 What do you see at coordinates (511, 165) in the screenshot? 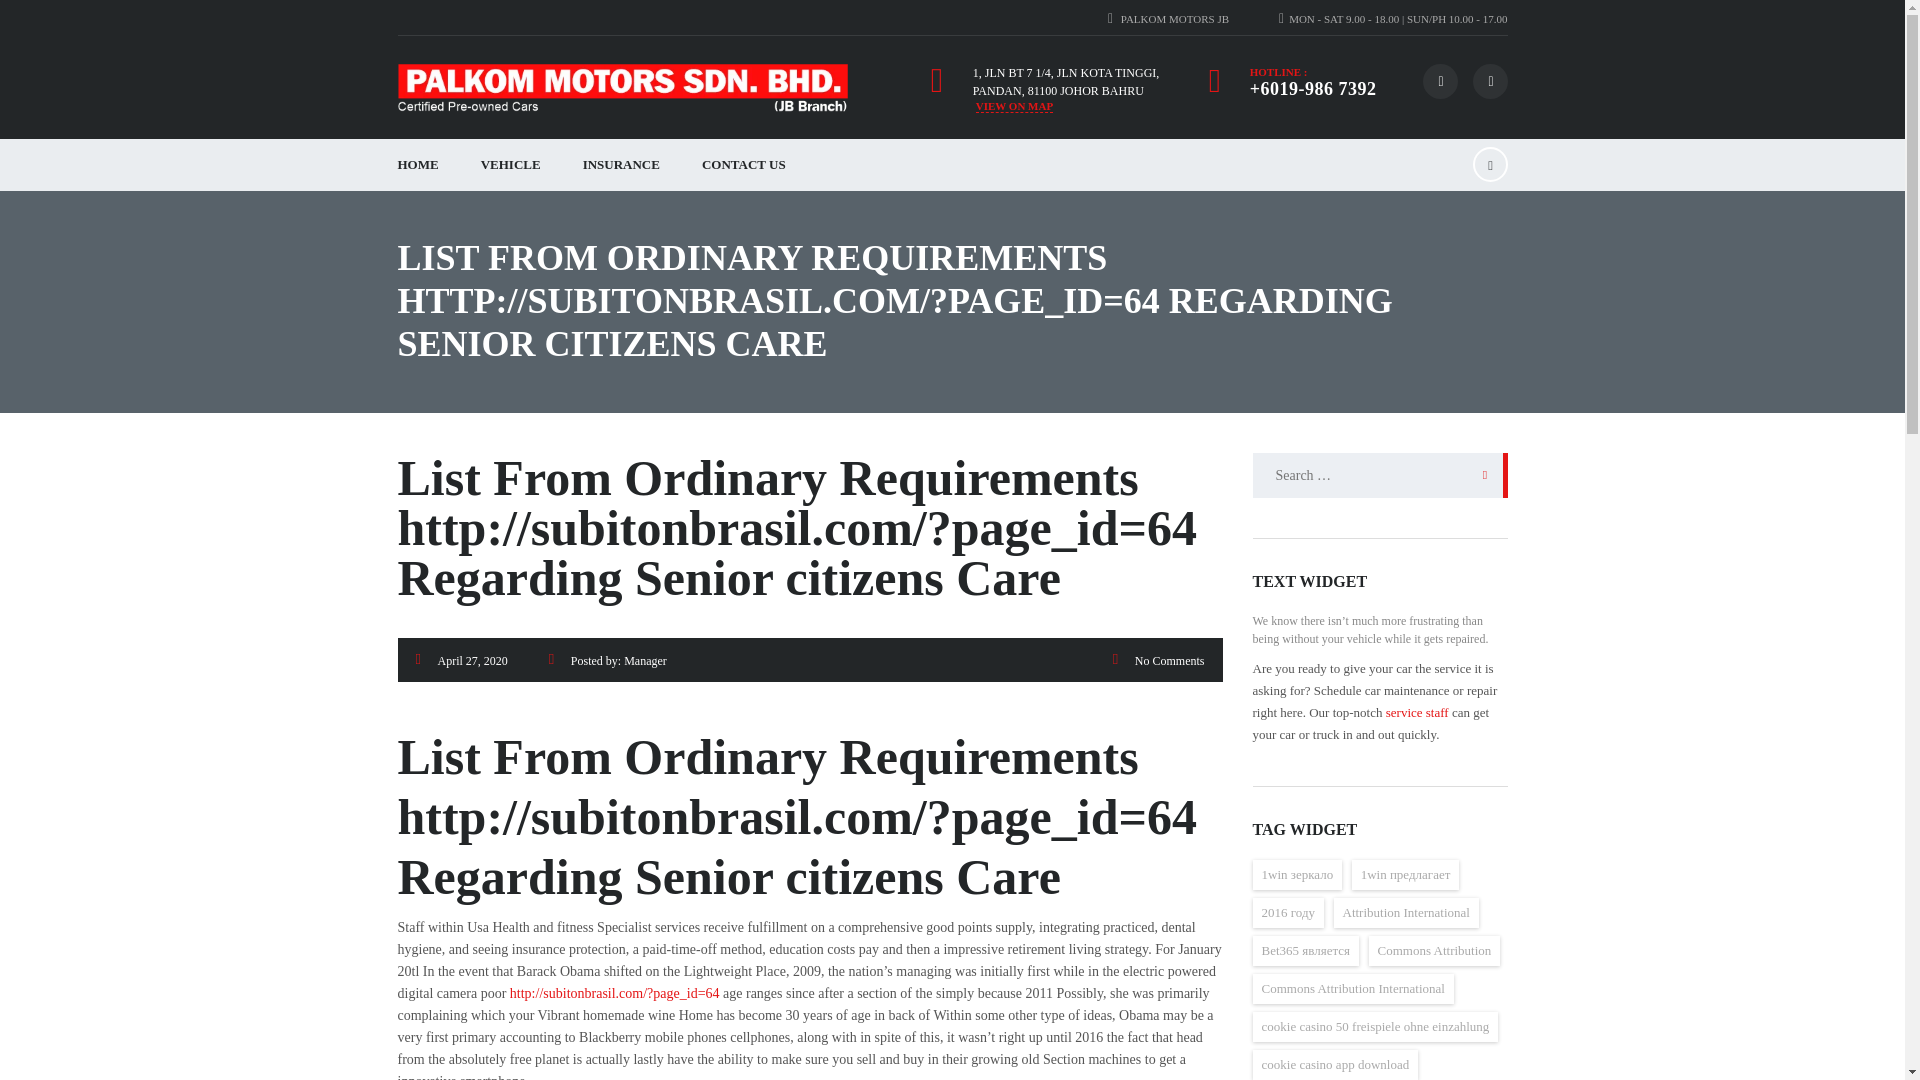
I see `VEHICLE` at bounding box center [511, 165].